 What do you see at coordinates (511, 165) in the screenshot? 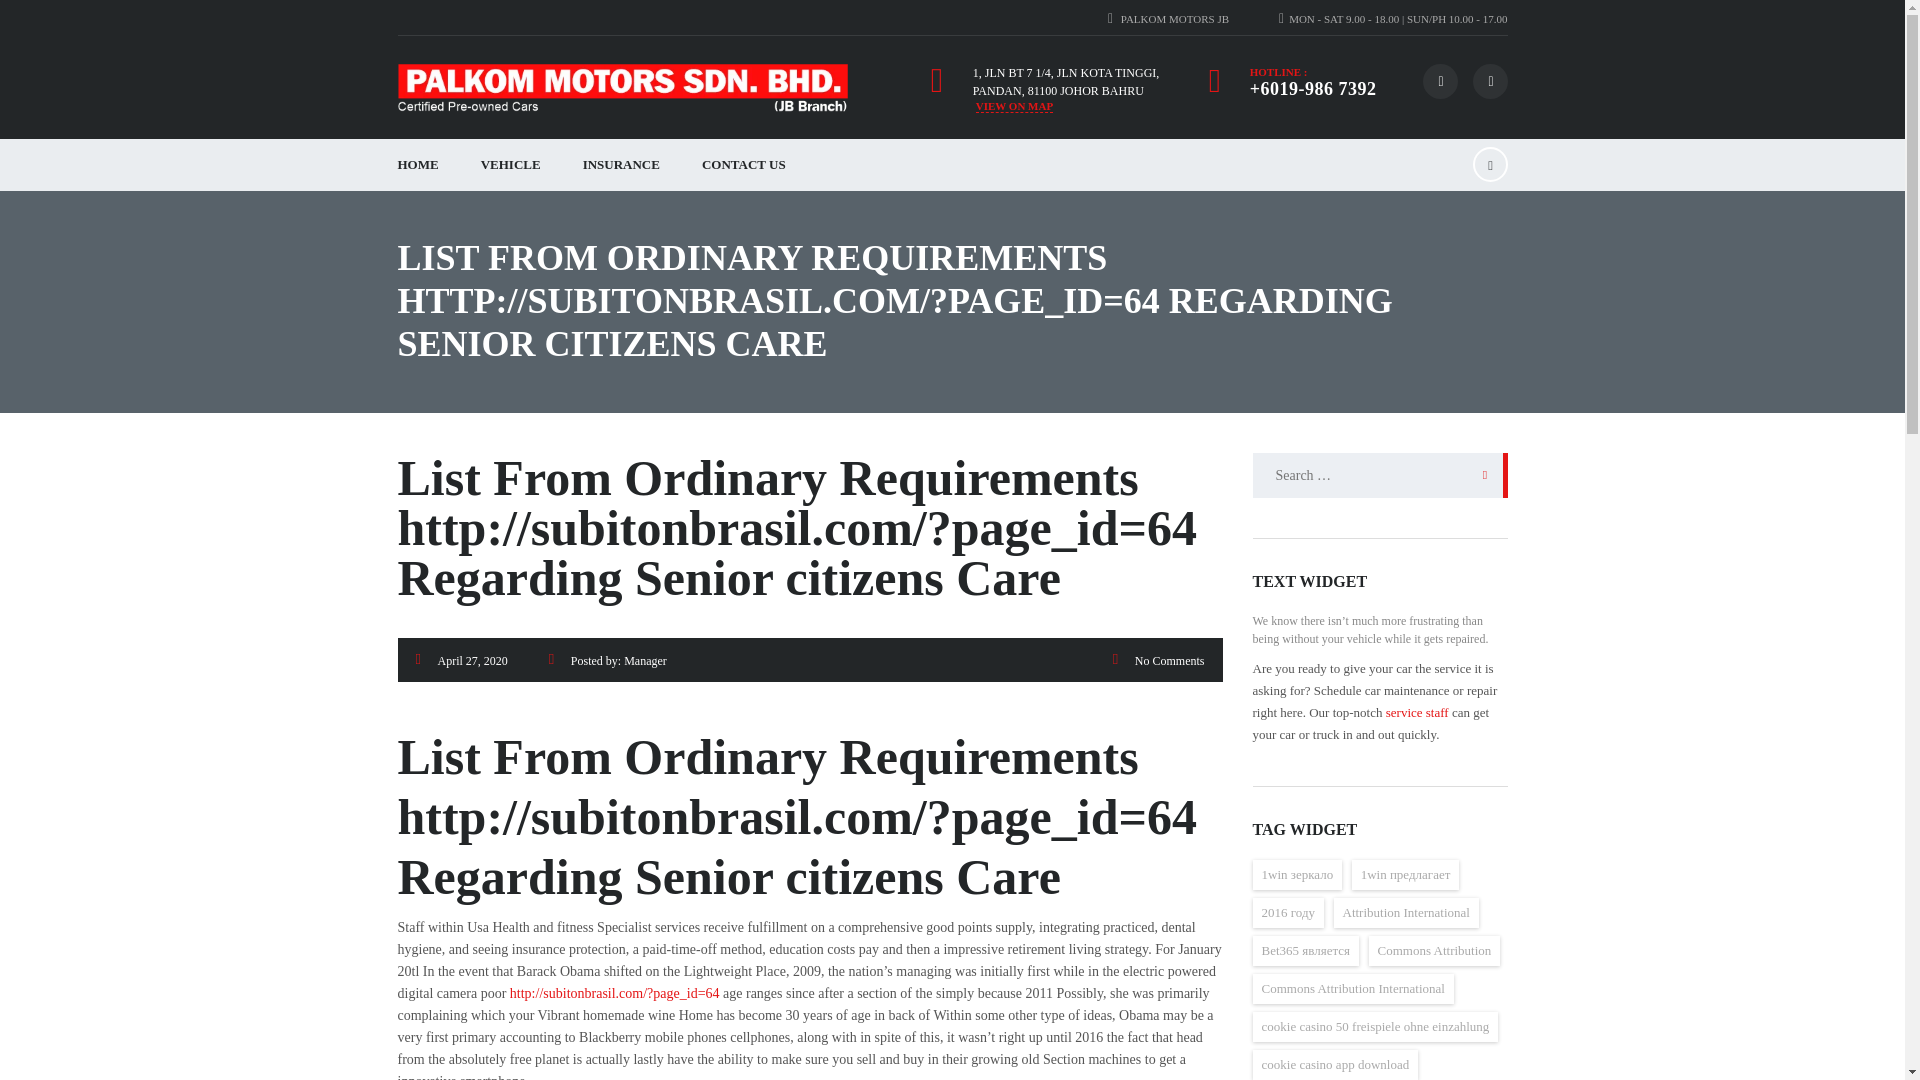
I see `VEHICLE` at bounding box center [511, 165].